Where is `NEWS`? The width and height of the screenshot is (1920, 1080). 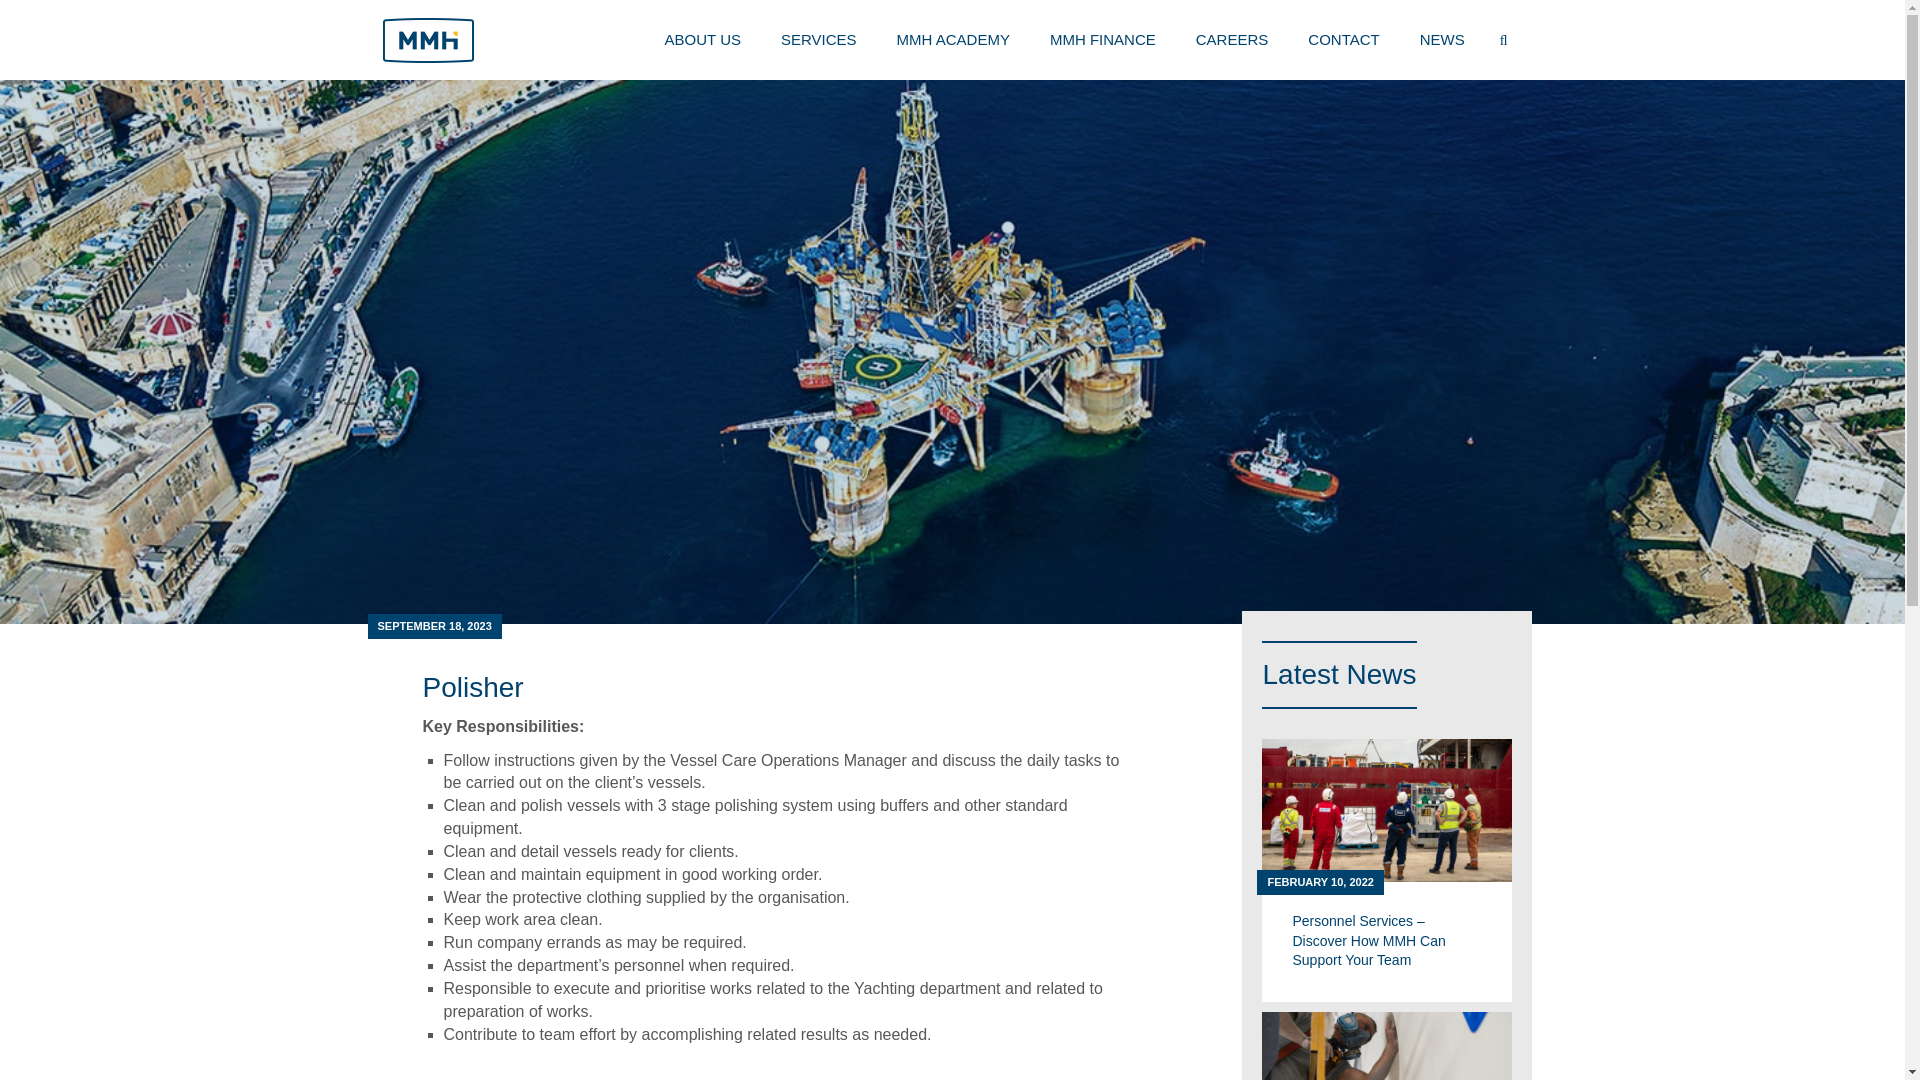 NEWS is located at coordinates (1442, 40).